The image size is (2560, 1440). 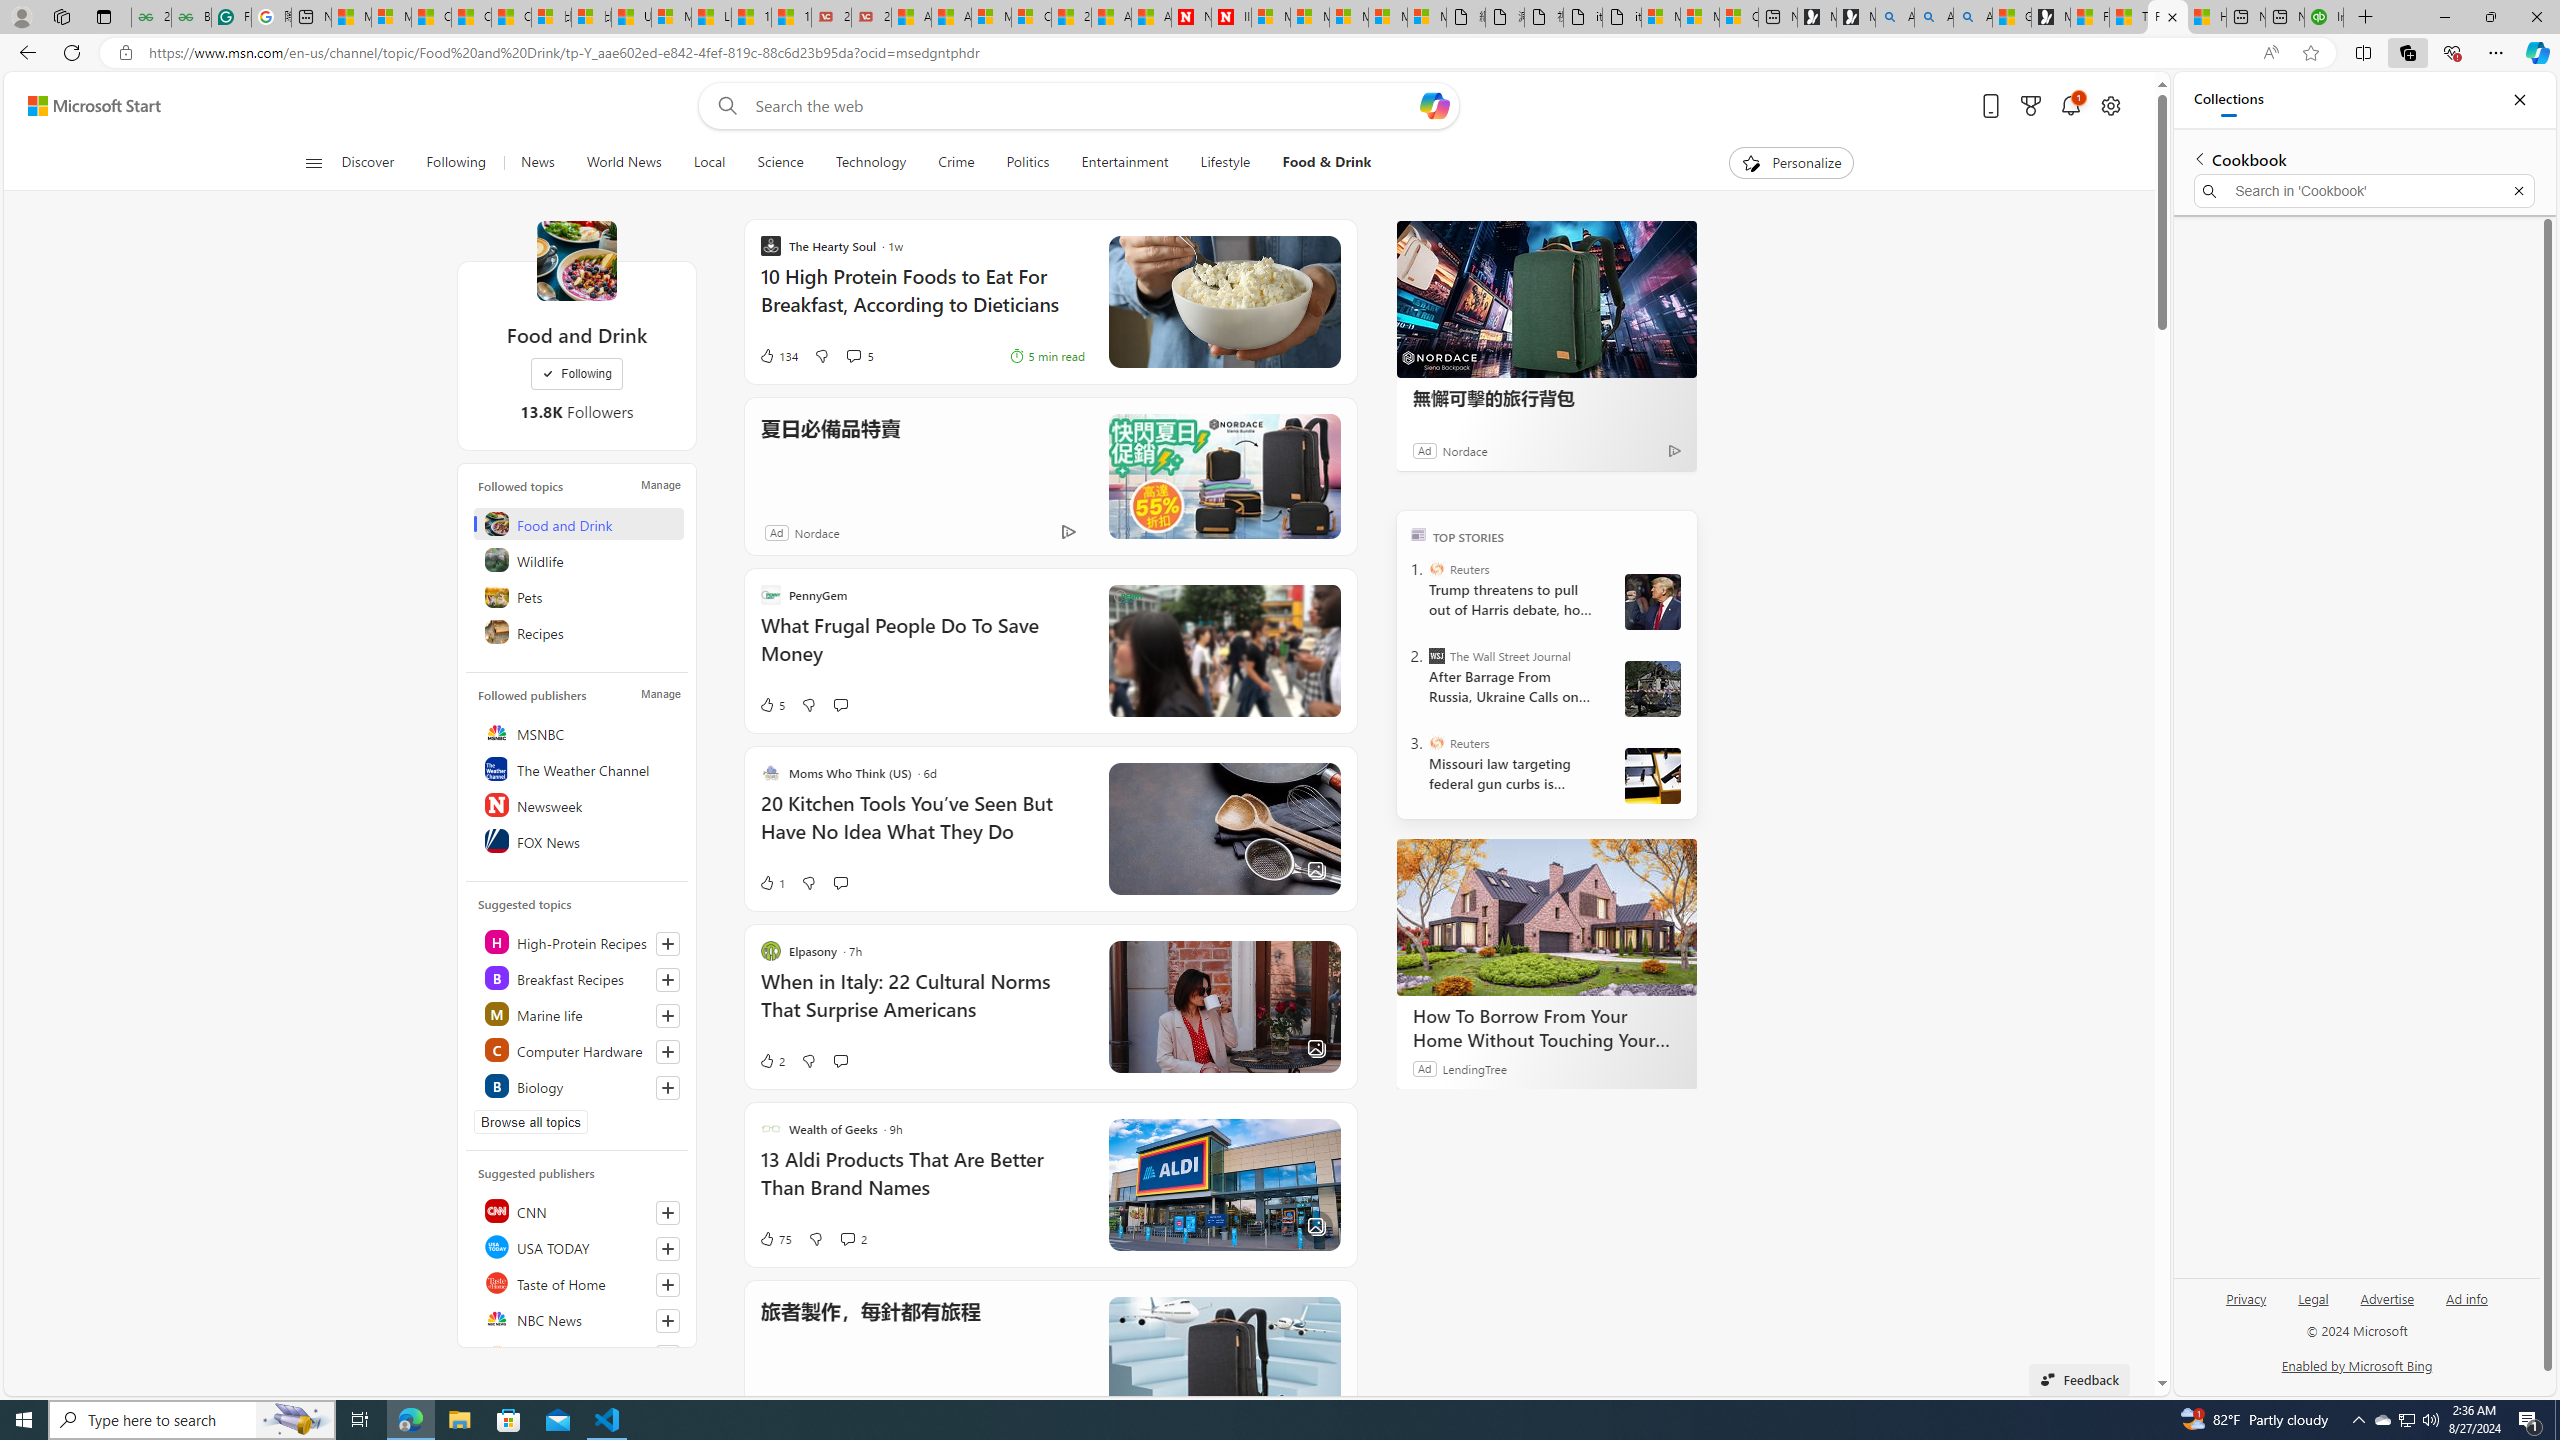 What do you see at coordinates (232, 17) in the screenshot?
I see `Free AI Writing Assistance for Students | Grammarly` at bounding box center [232, 17].